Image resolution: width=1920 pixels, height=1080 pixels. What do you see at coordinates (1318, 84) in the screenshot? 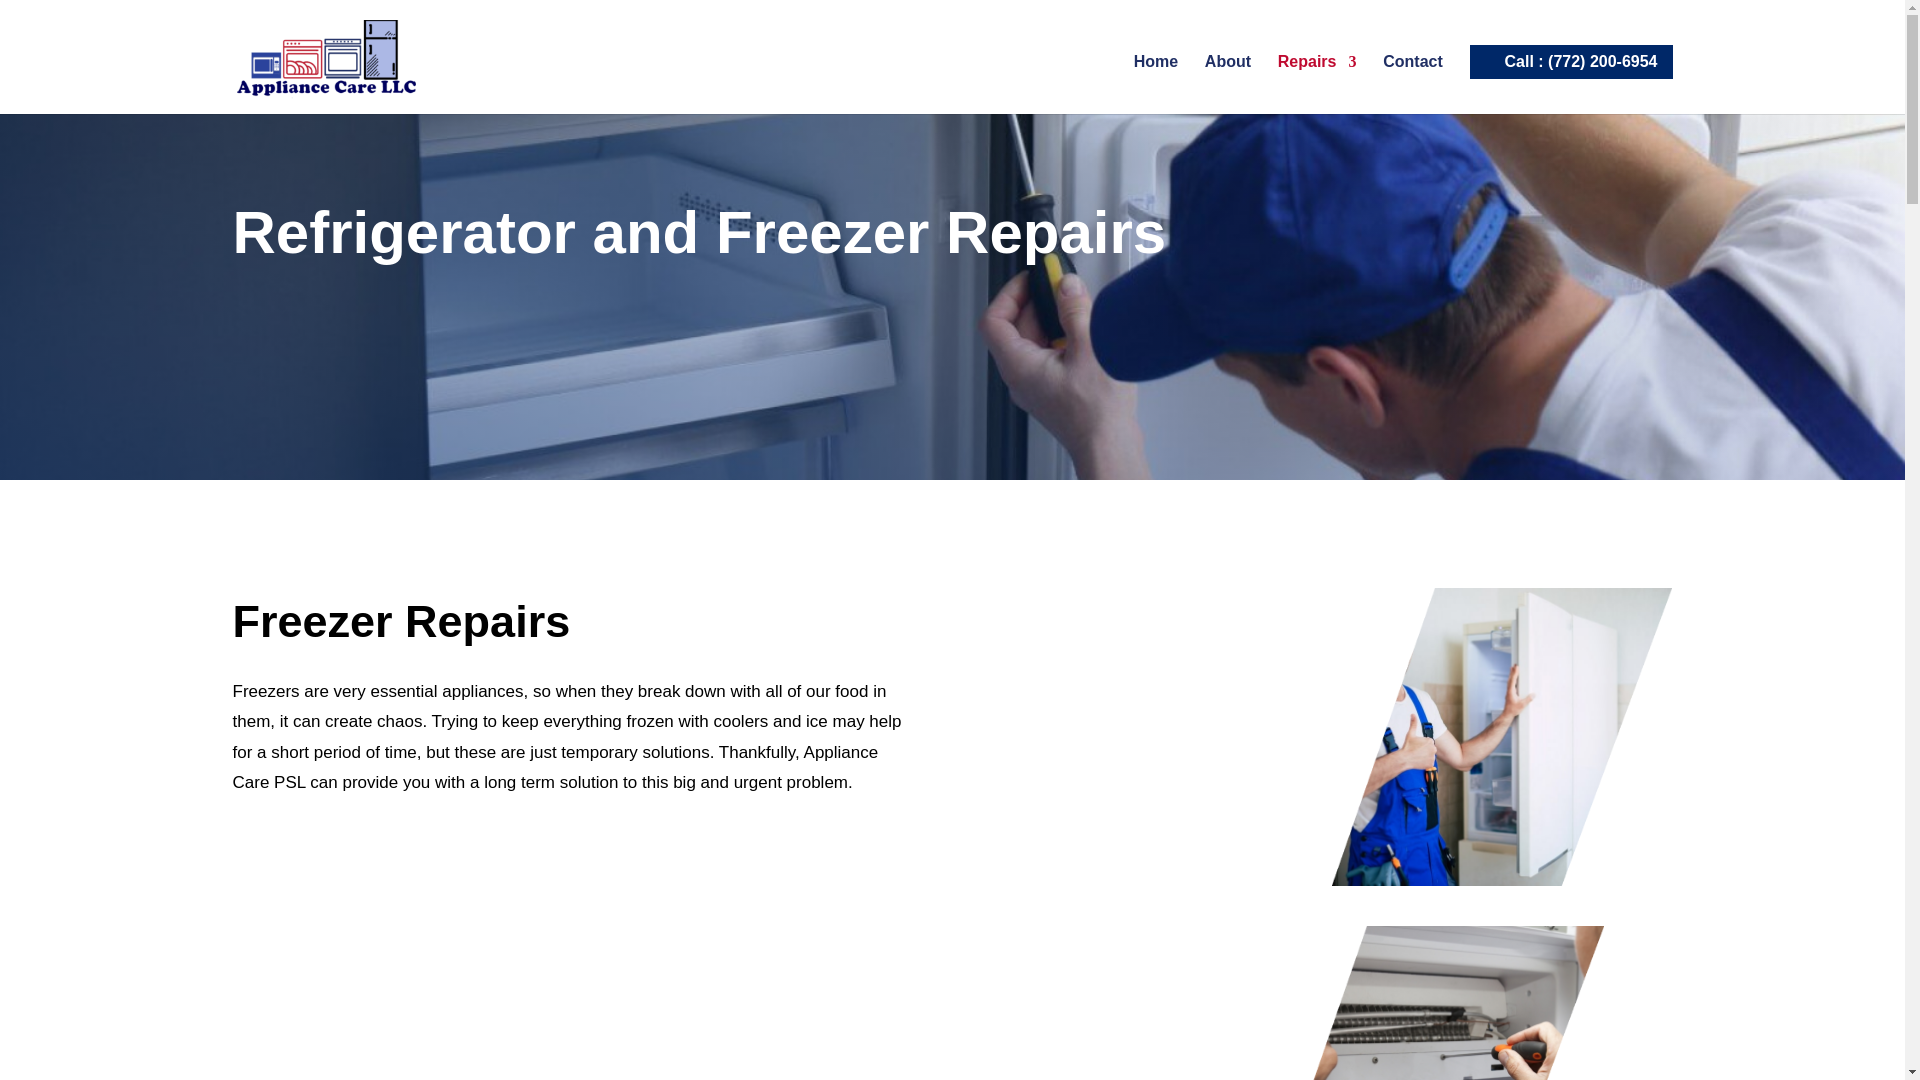
I see `Repairs` at bounding box center [1318, 84].